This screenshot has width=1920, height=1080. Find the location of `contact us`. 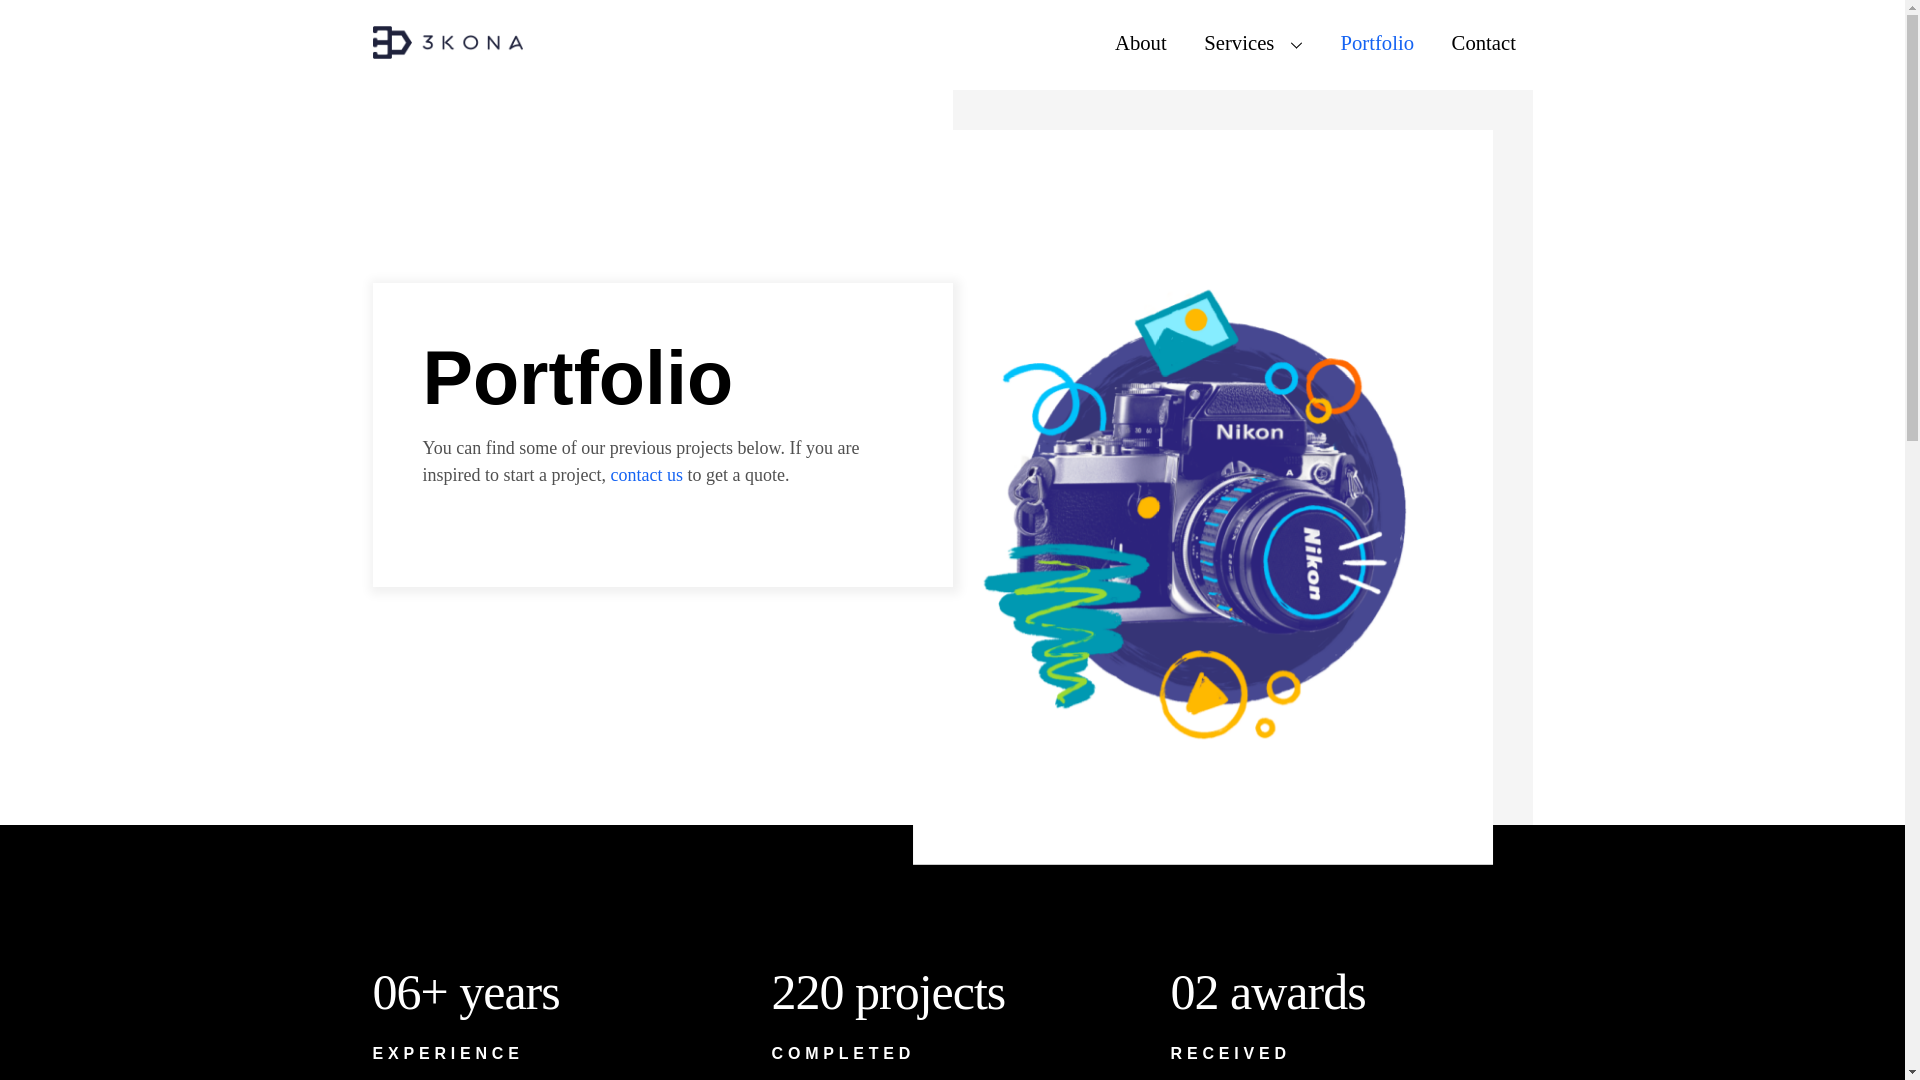

contact us is located at coordinates (646, 475).